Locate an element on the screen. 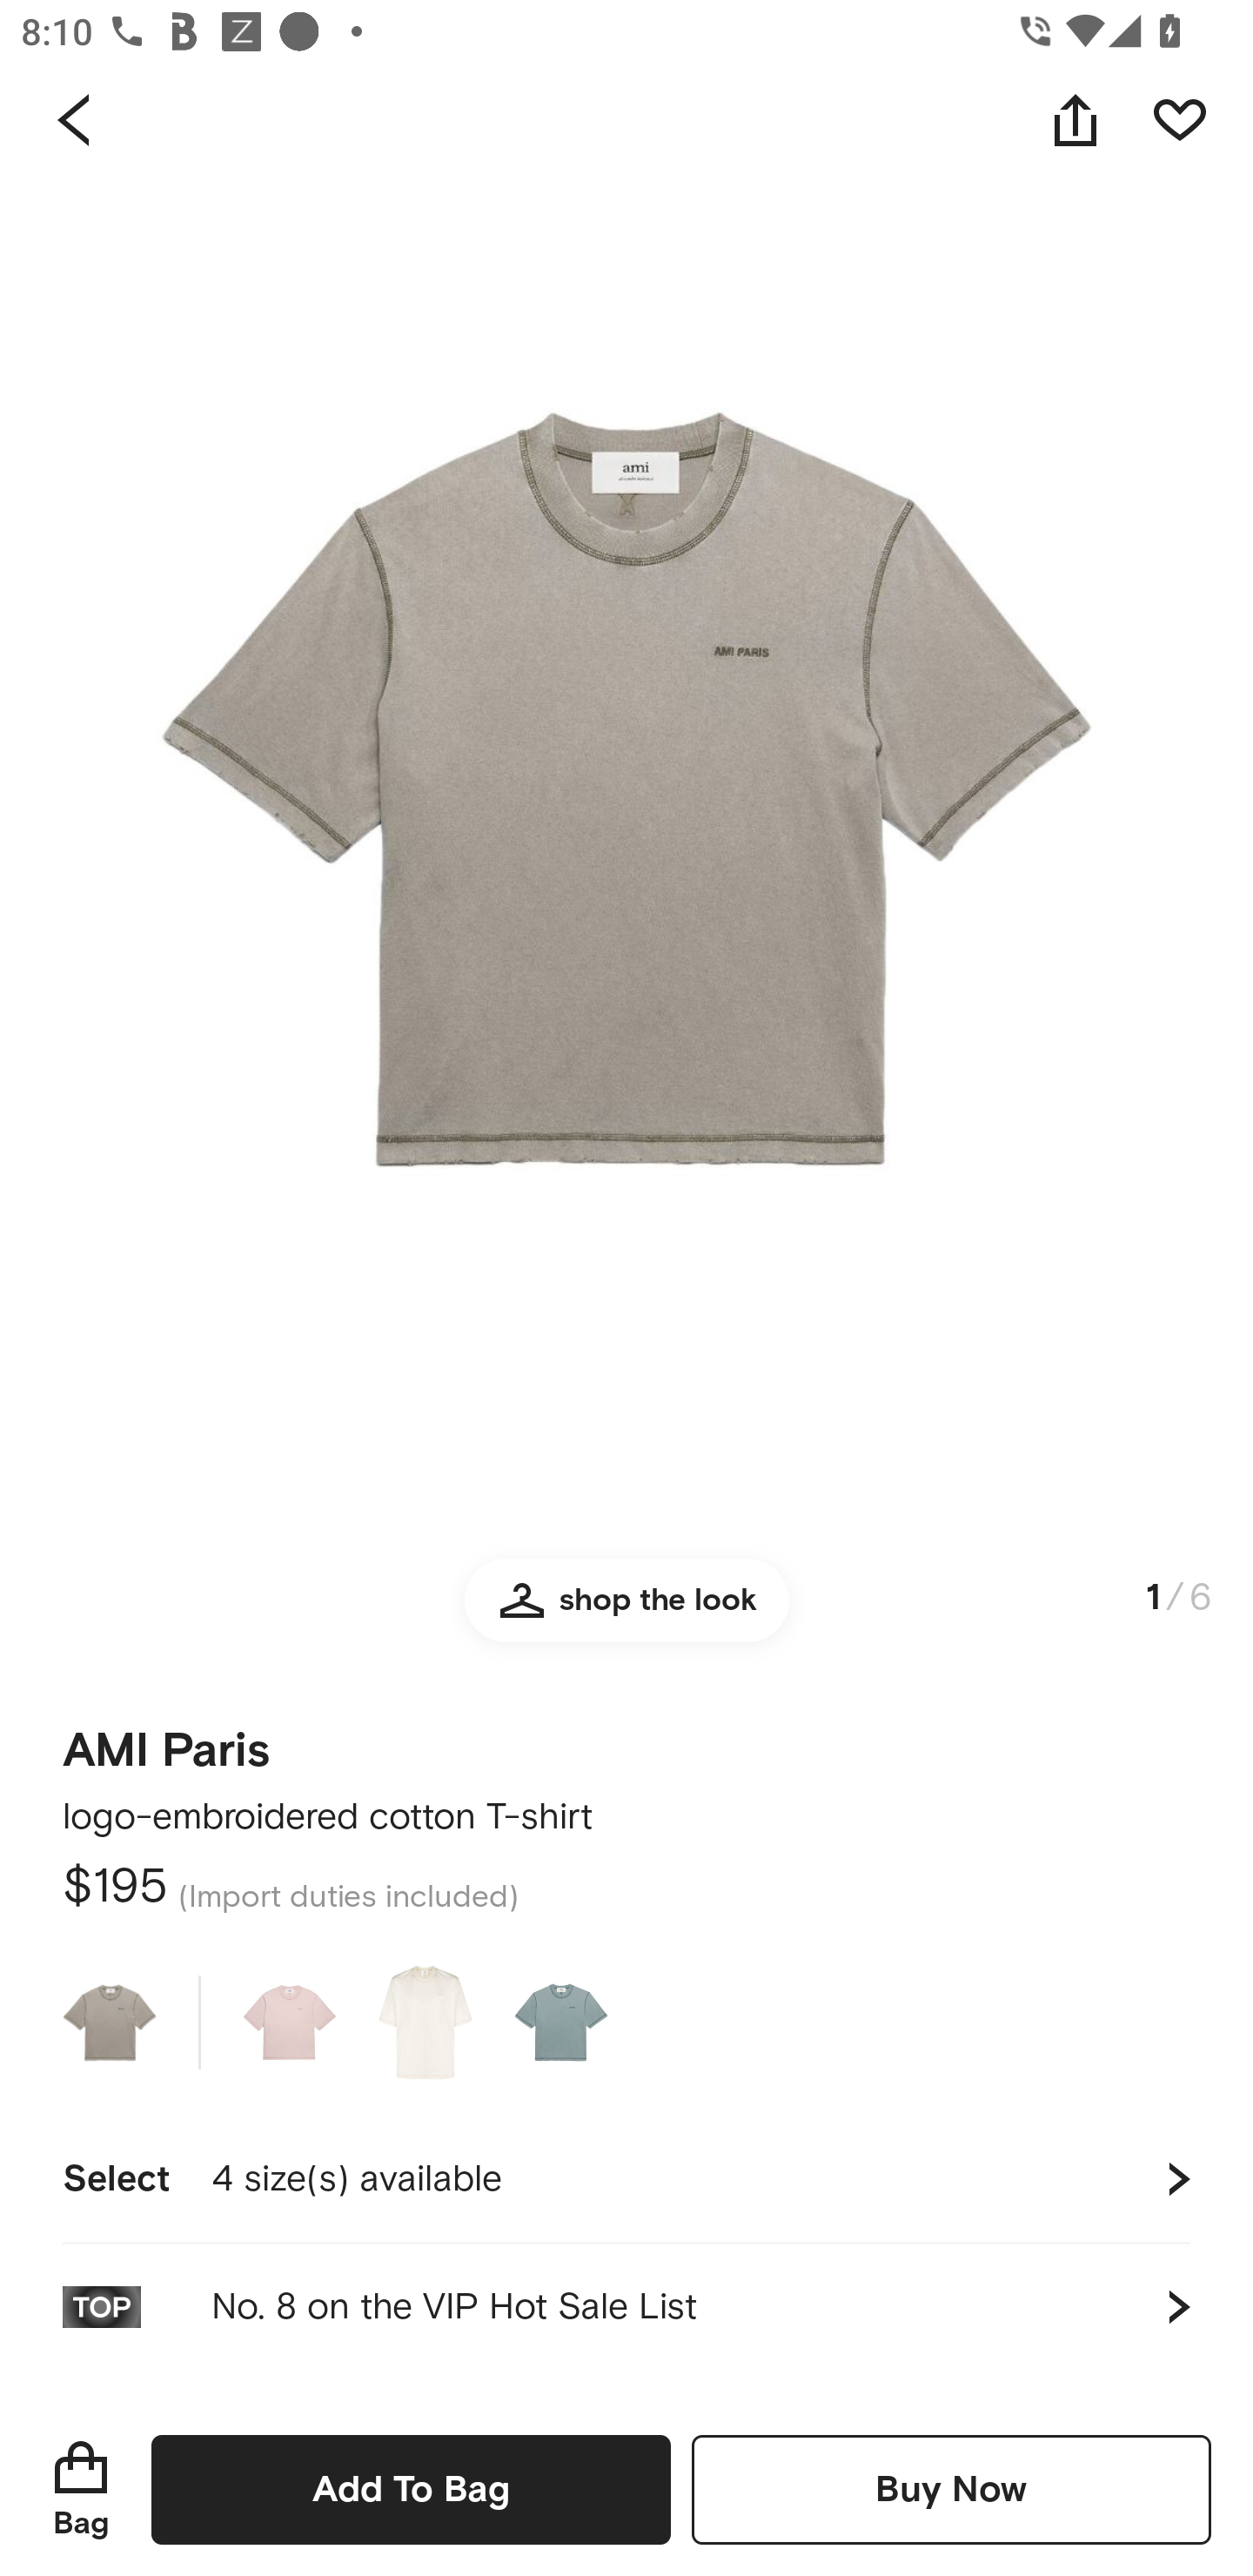 This screenshot has height=2576, width=1253. shop the look is located at coordinates (626, 1613).